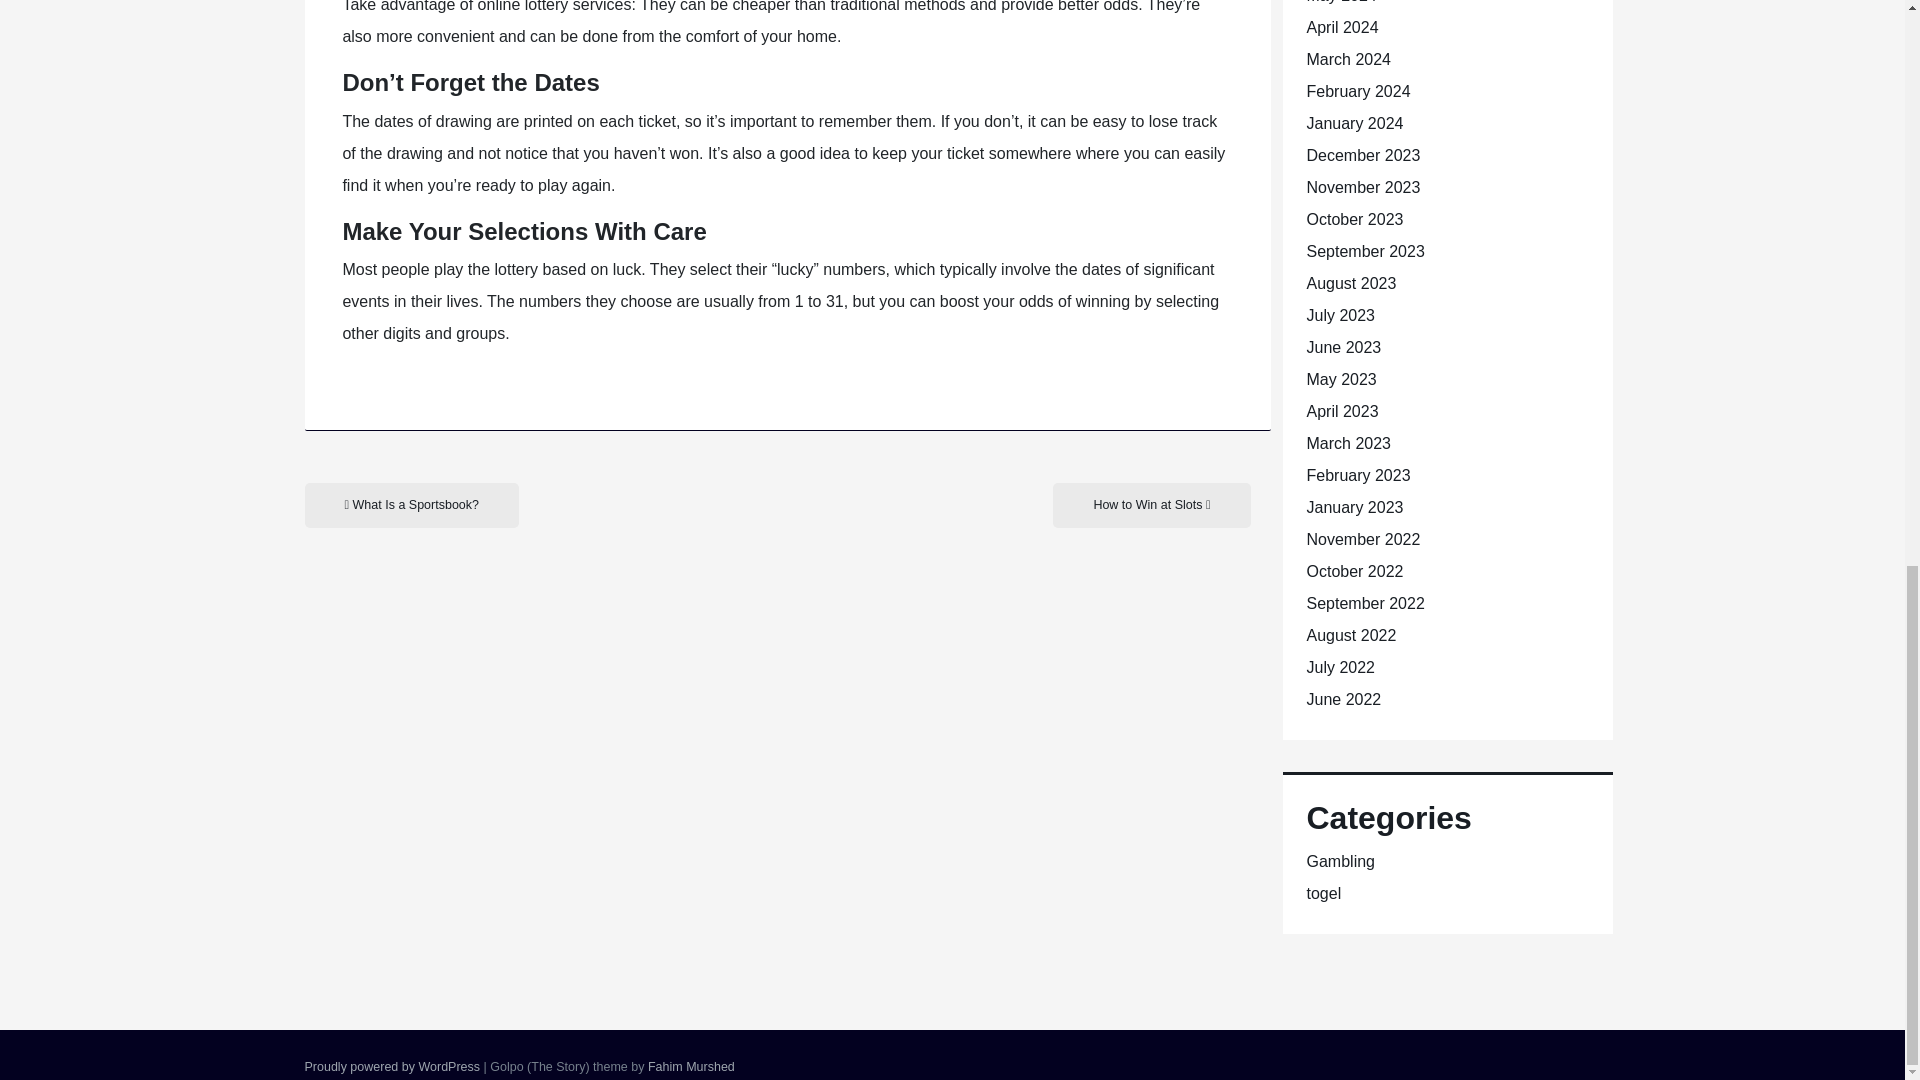 This screenshot has height=1080, width=1920. I want to click on July 2023, so click(1340, 315).